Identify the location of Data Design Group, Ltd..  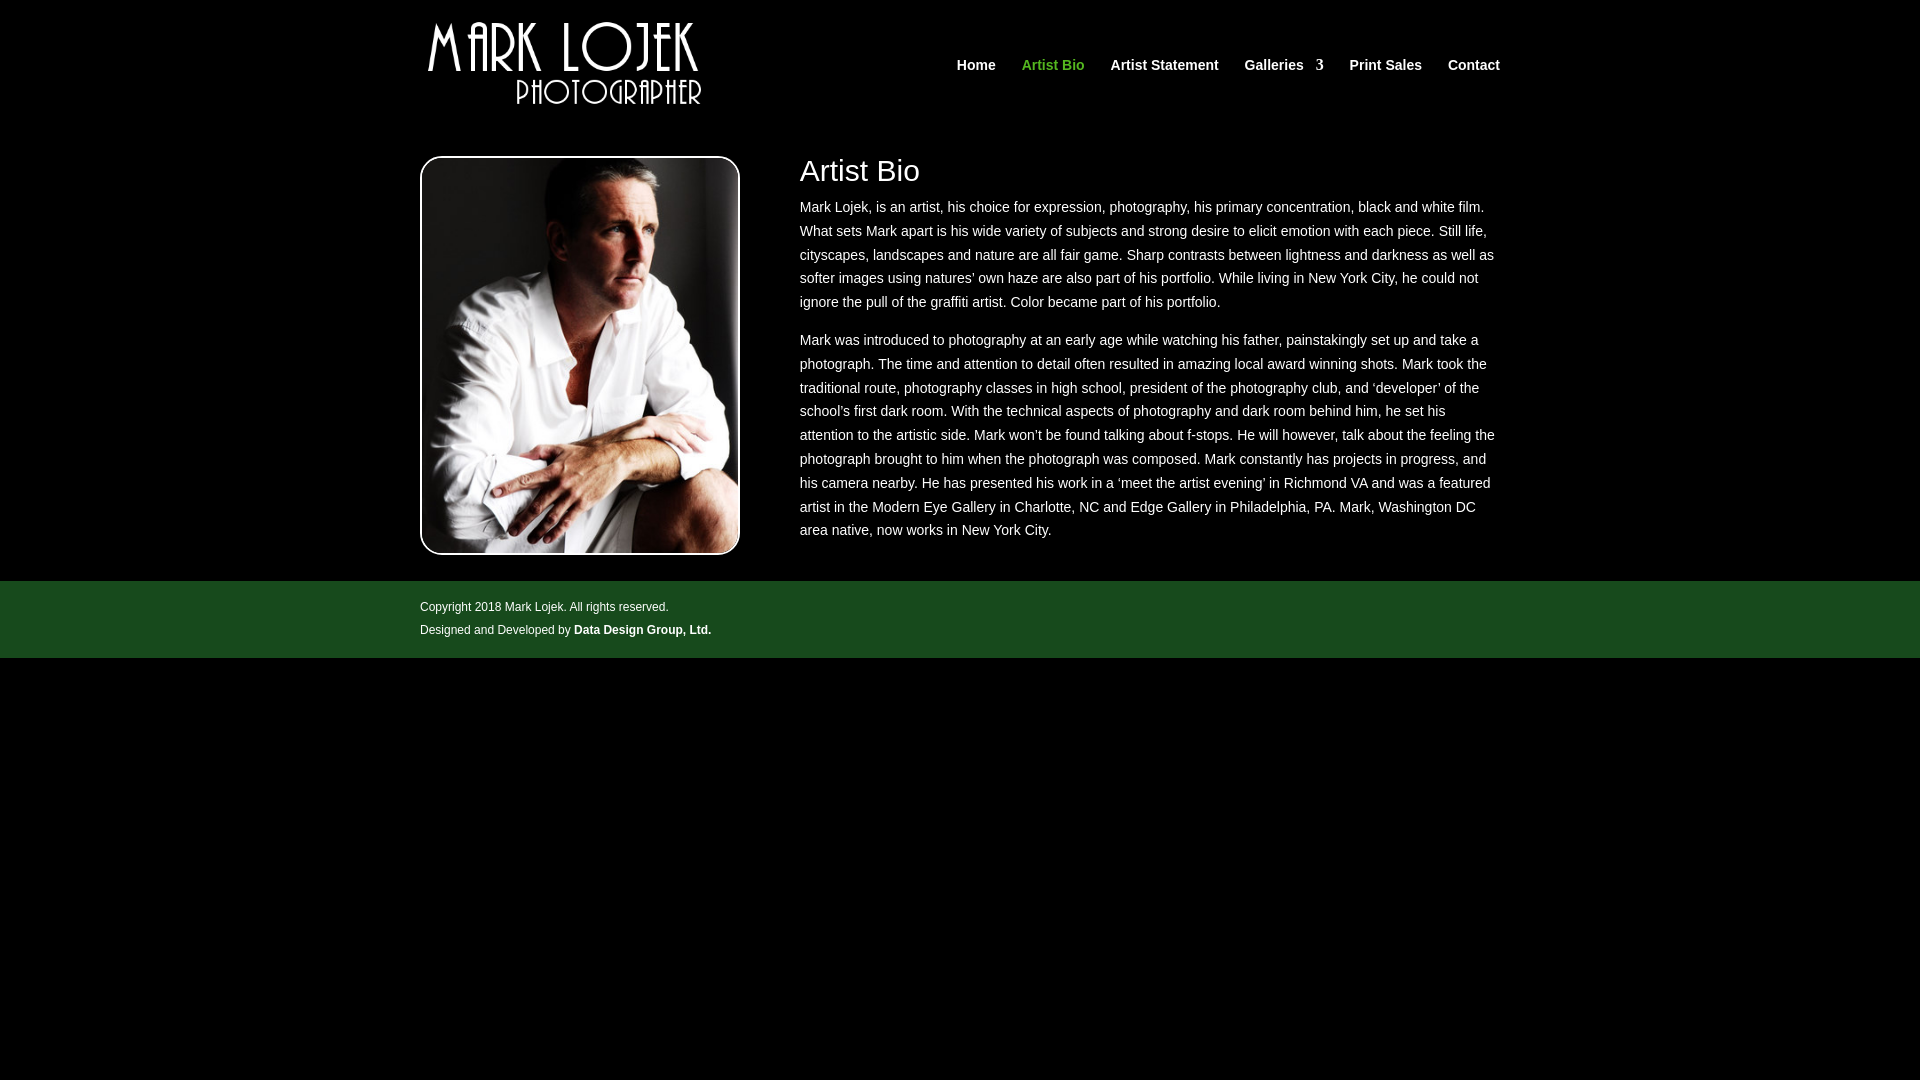
(642, 630).